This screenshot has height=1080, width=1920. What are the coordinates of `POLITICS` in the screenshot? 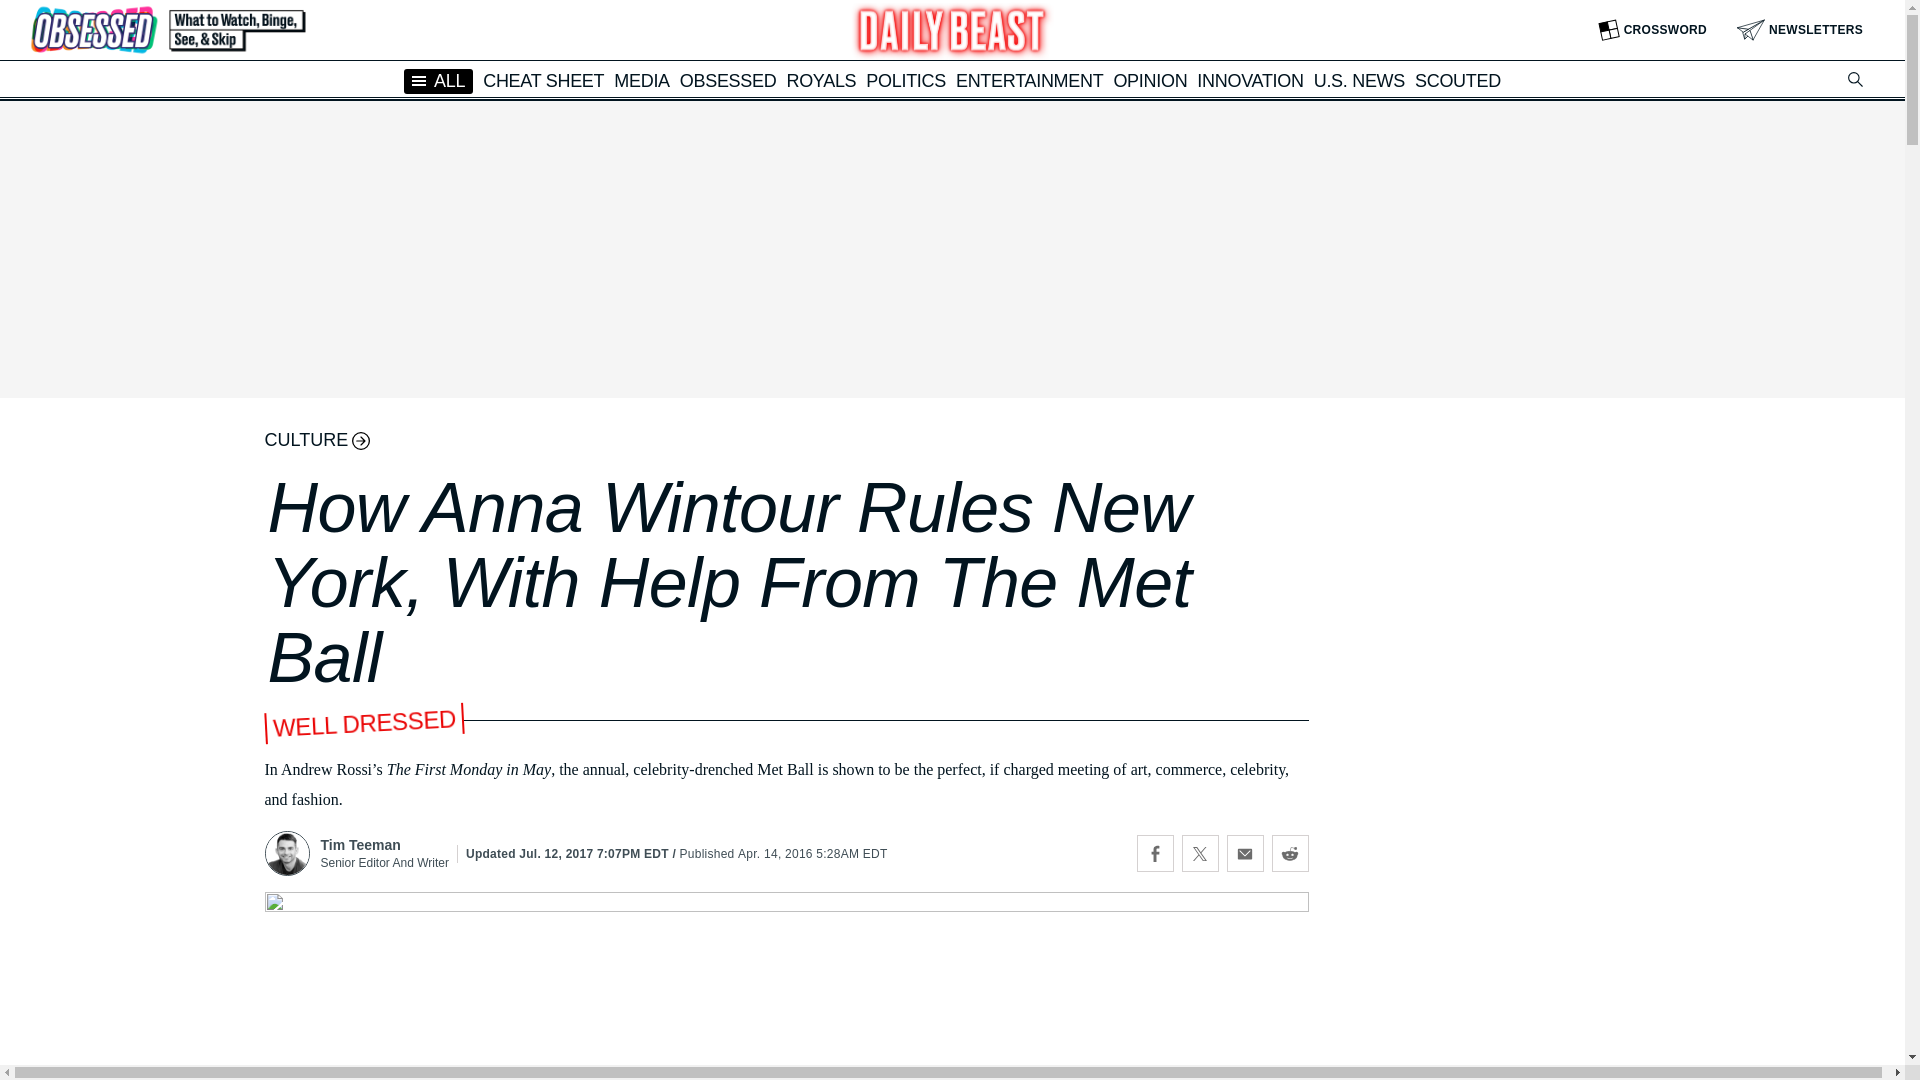 It's located at (906, 80).